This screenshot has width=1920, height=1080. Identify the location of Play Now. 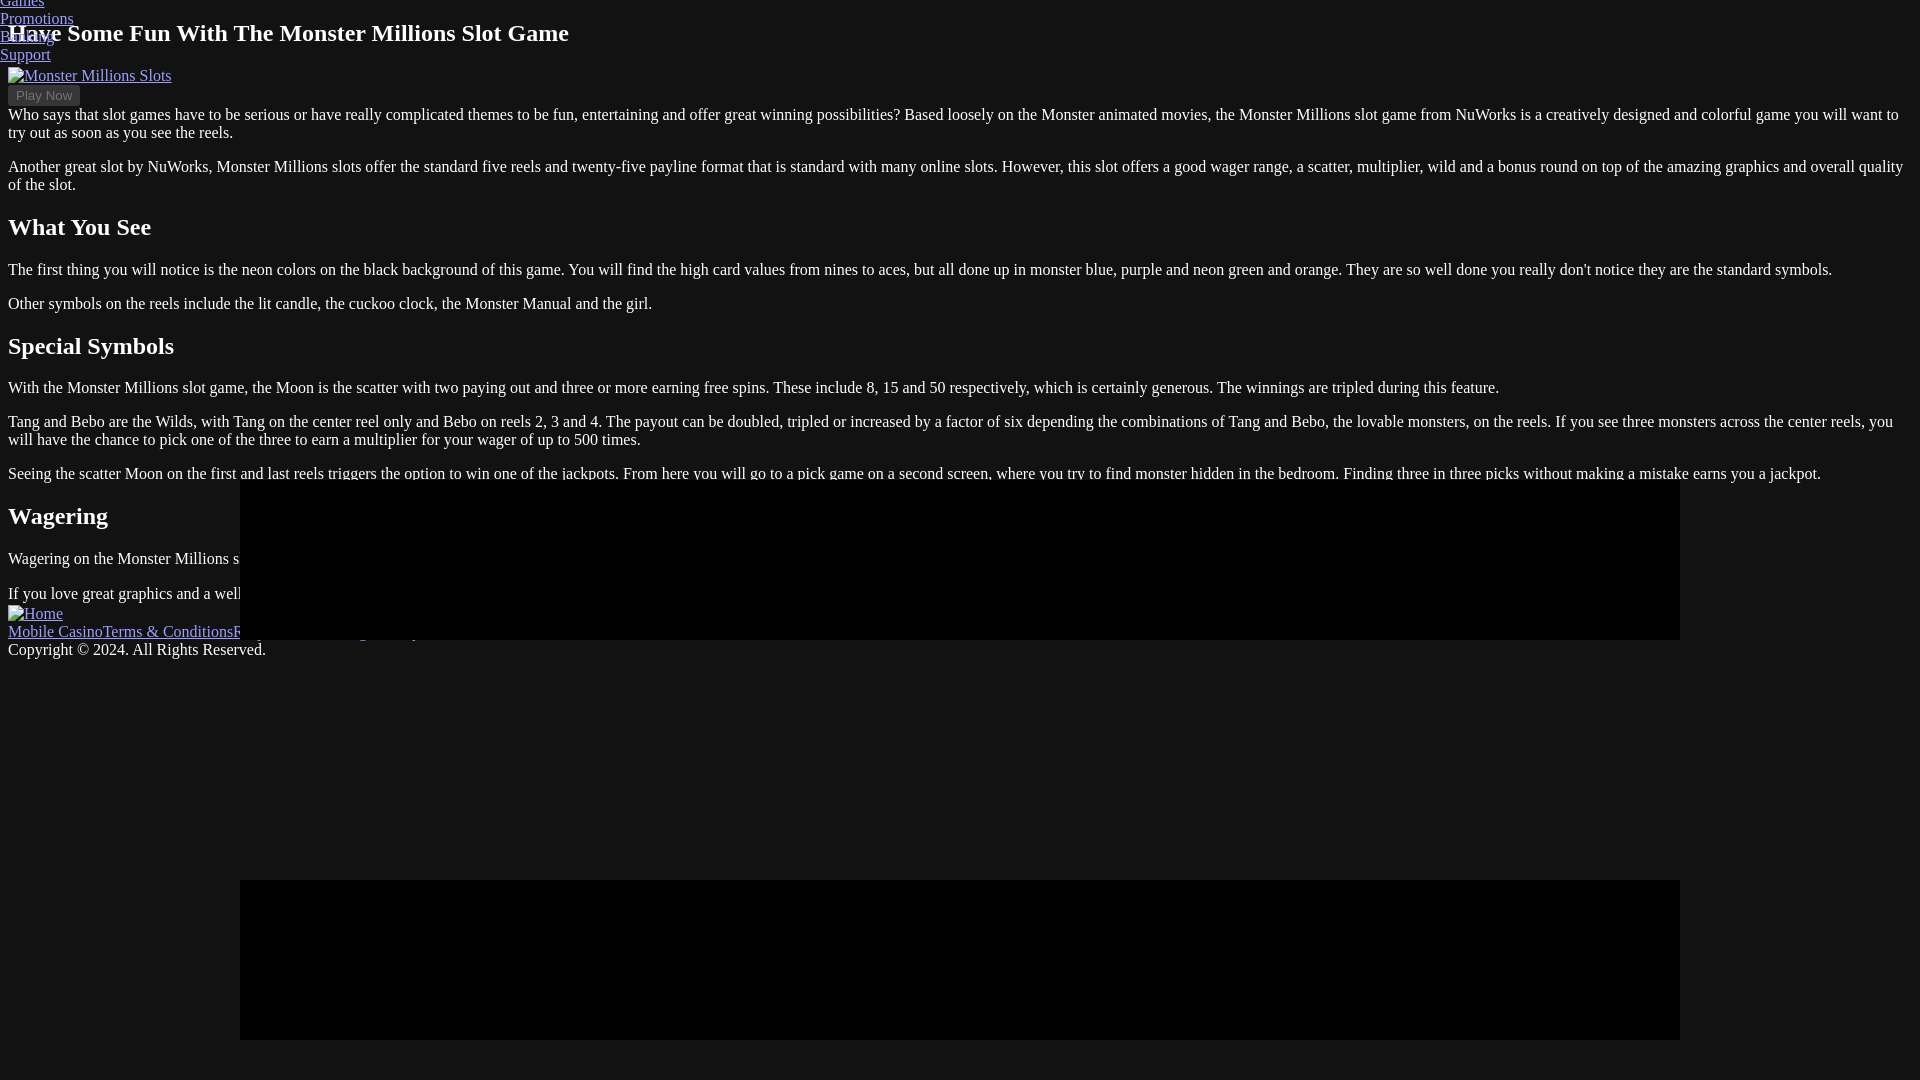
(1514, 594).